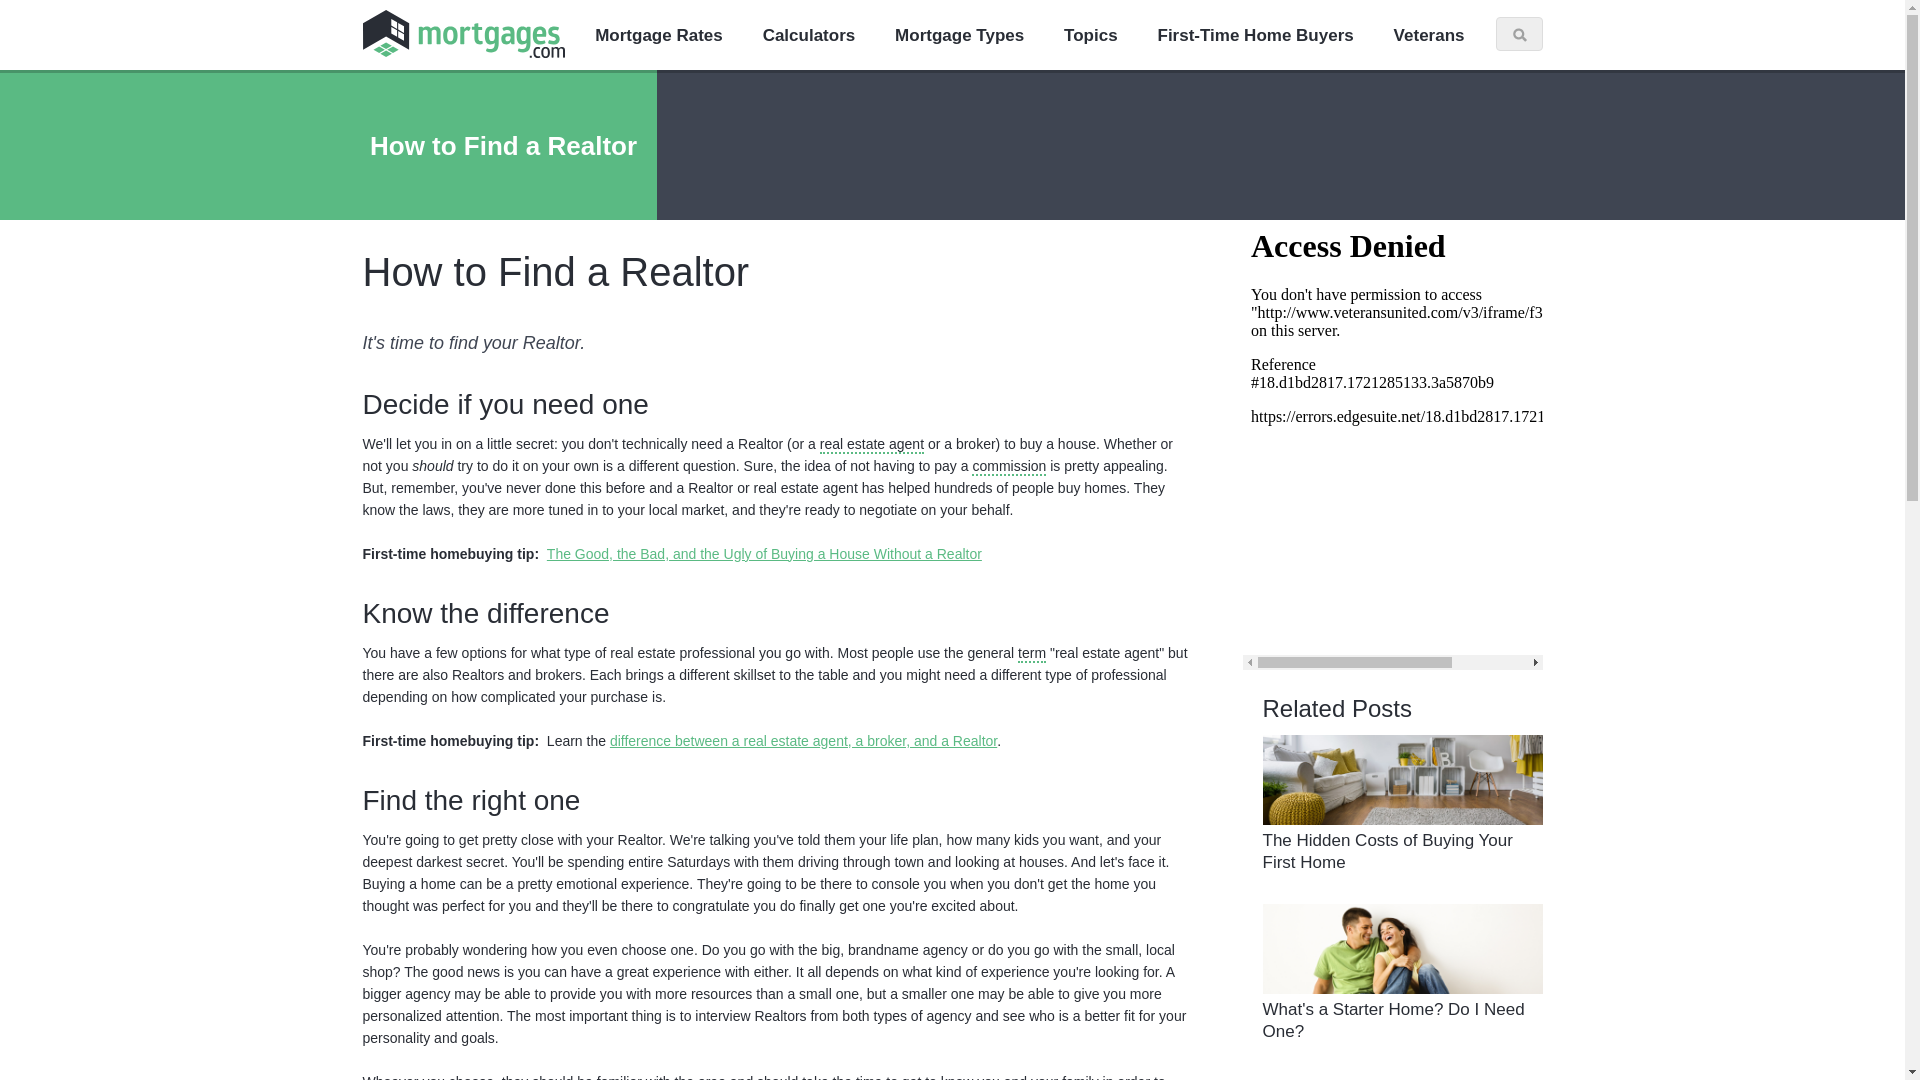 Image resolution: width=1920 pixels, height=1080 pixels. What do you see at coordinates (659, 35) in the screenshot?
I see `Mortgage Rates` at bounding box center [659, 35].